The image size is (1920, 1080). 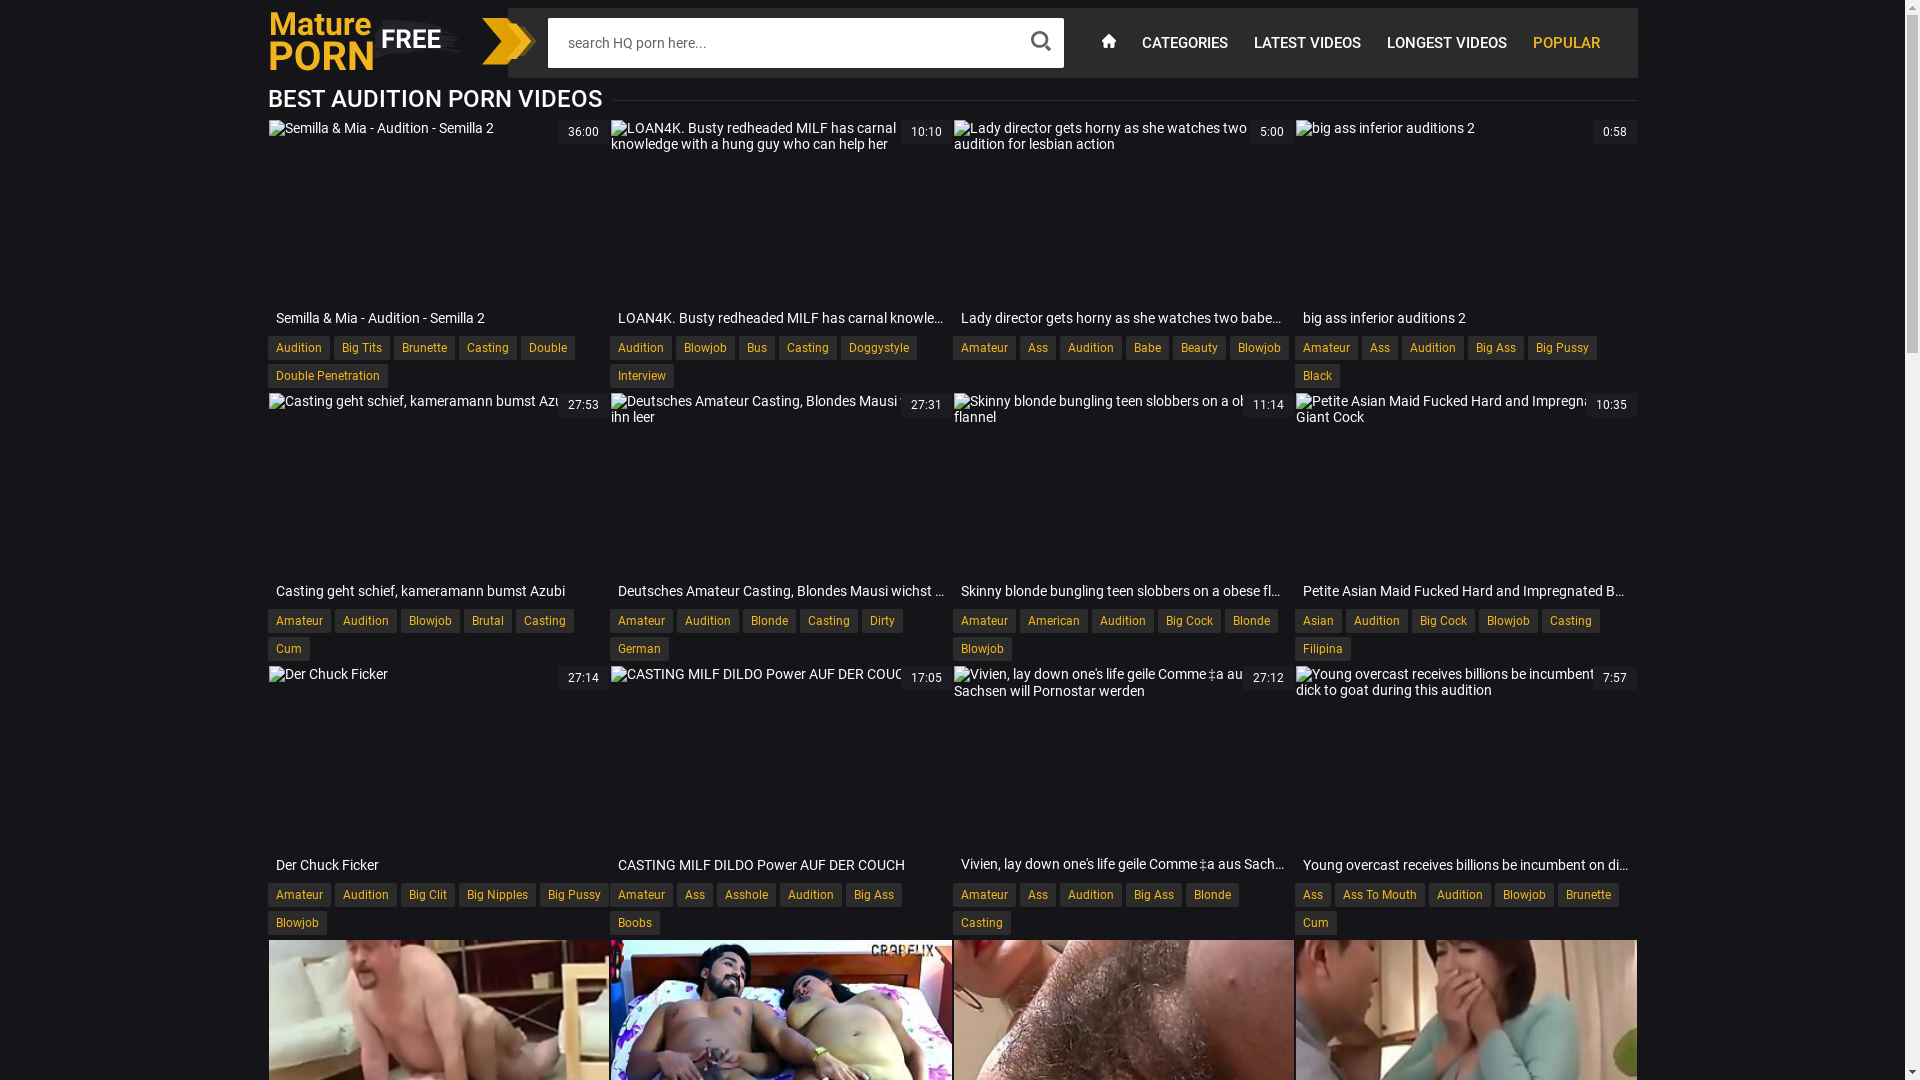 I want to click on Big Cock, so click(x=1190, y=621).